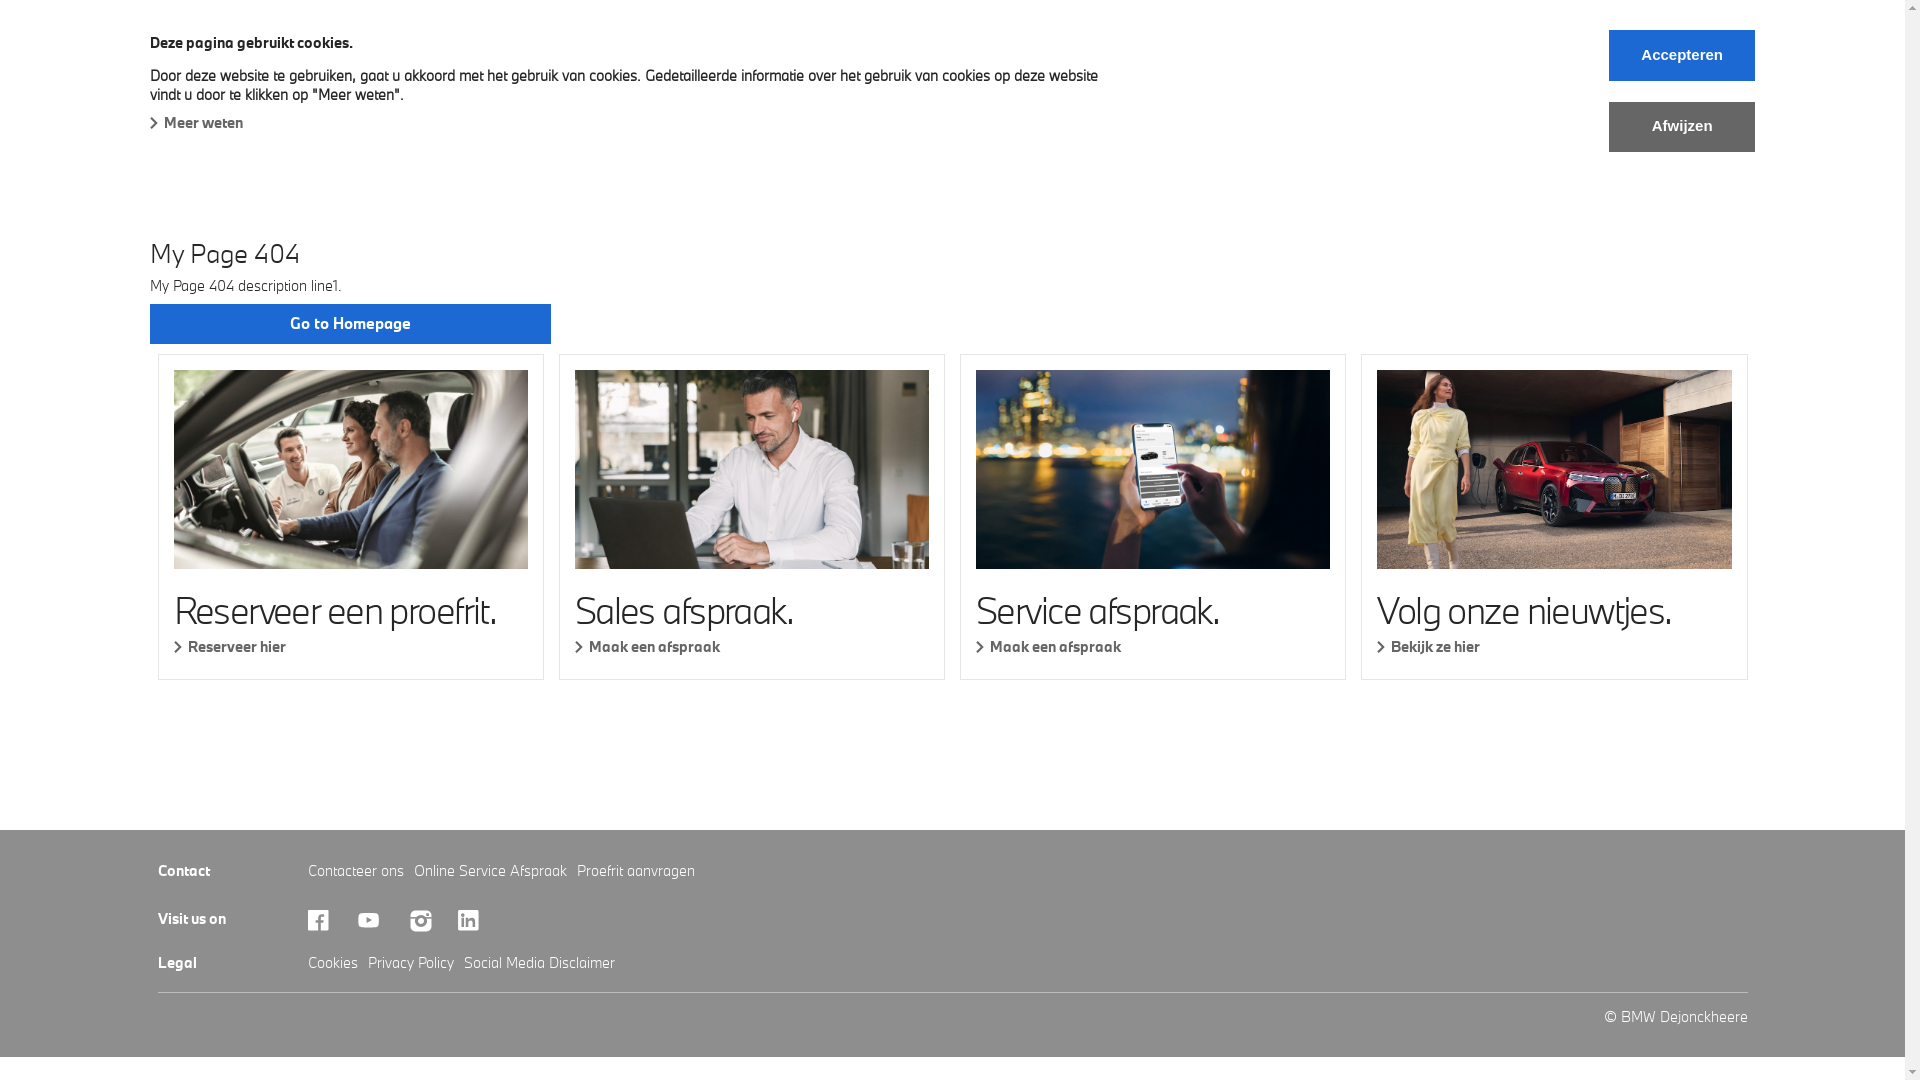 The image size is (1920, 1080). What do you see at coordinates (350, 324) in the screenshot?
I see `Go to Homepage` at bounding box center [350, 324].